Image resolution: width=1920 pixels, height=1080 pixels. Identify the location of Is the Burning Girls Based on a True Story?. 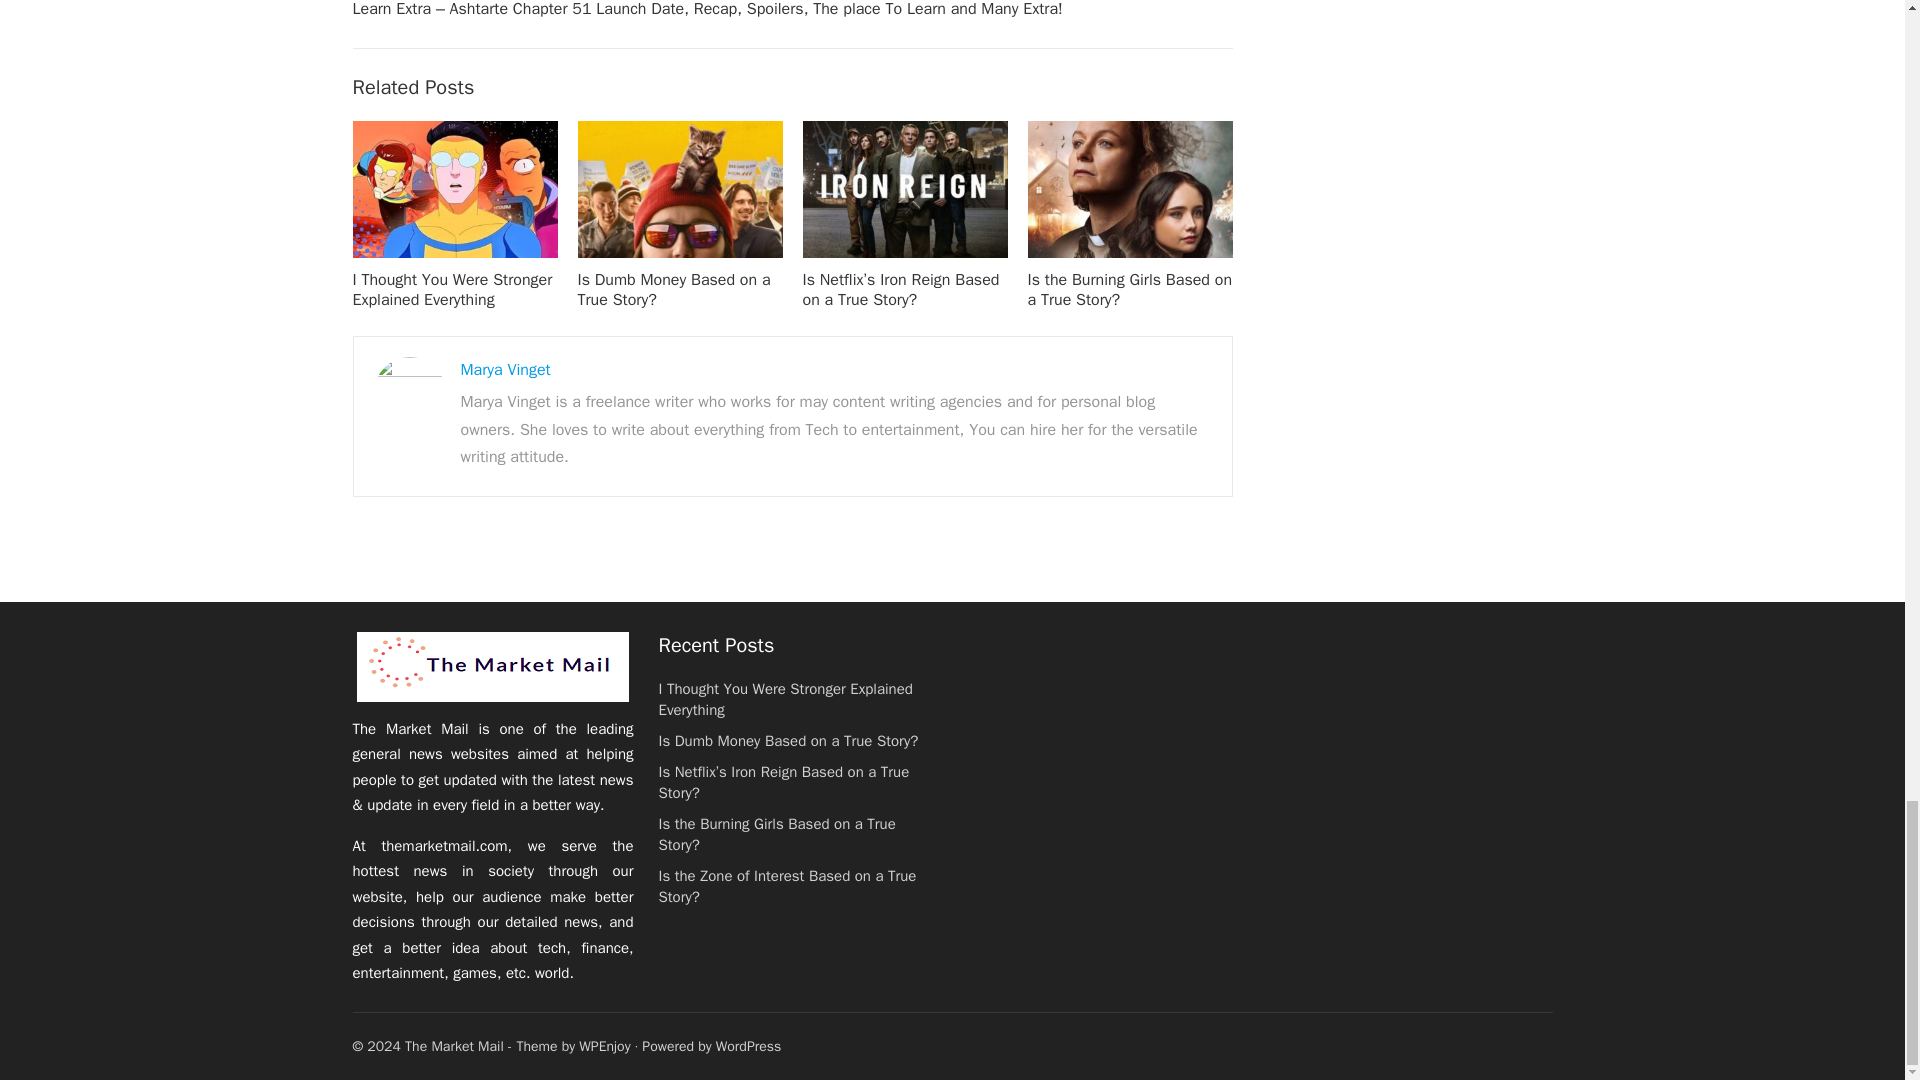
(1130, 290).